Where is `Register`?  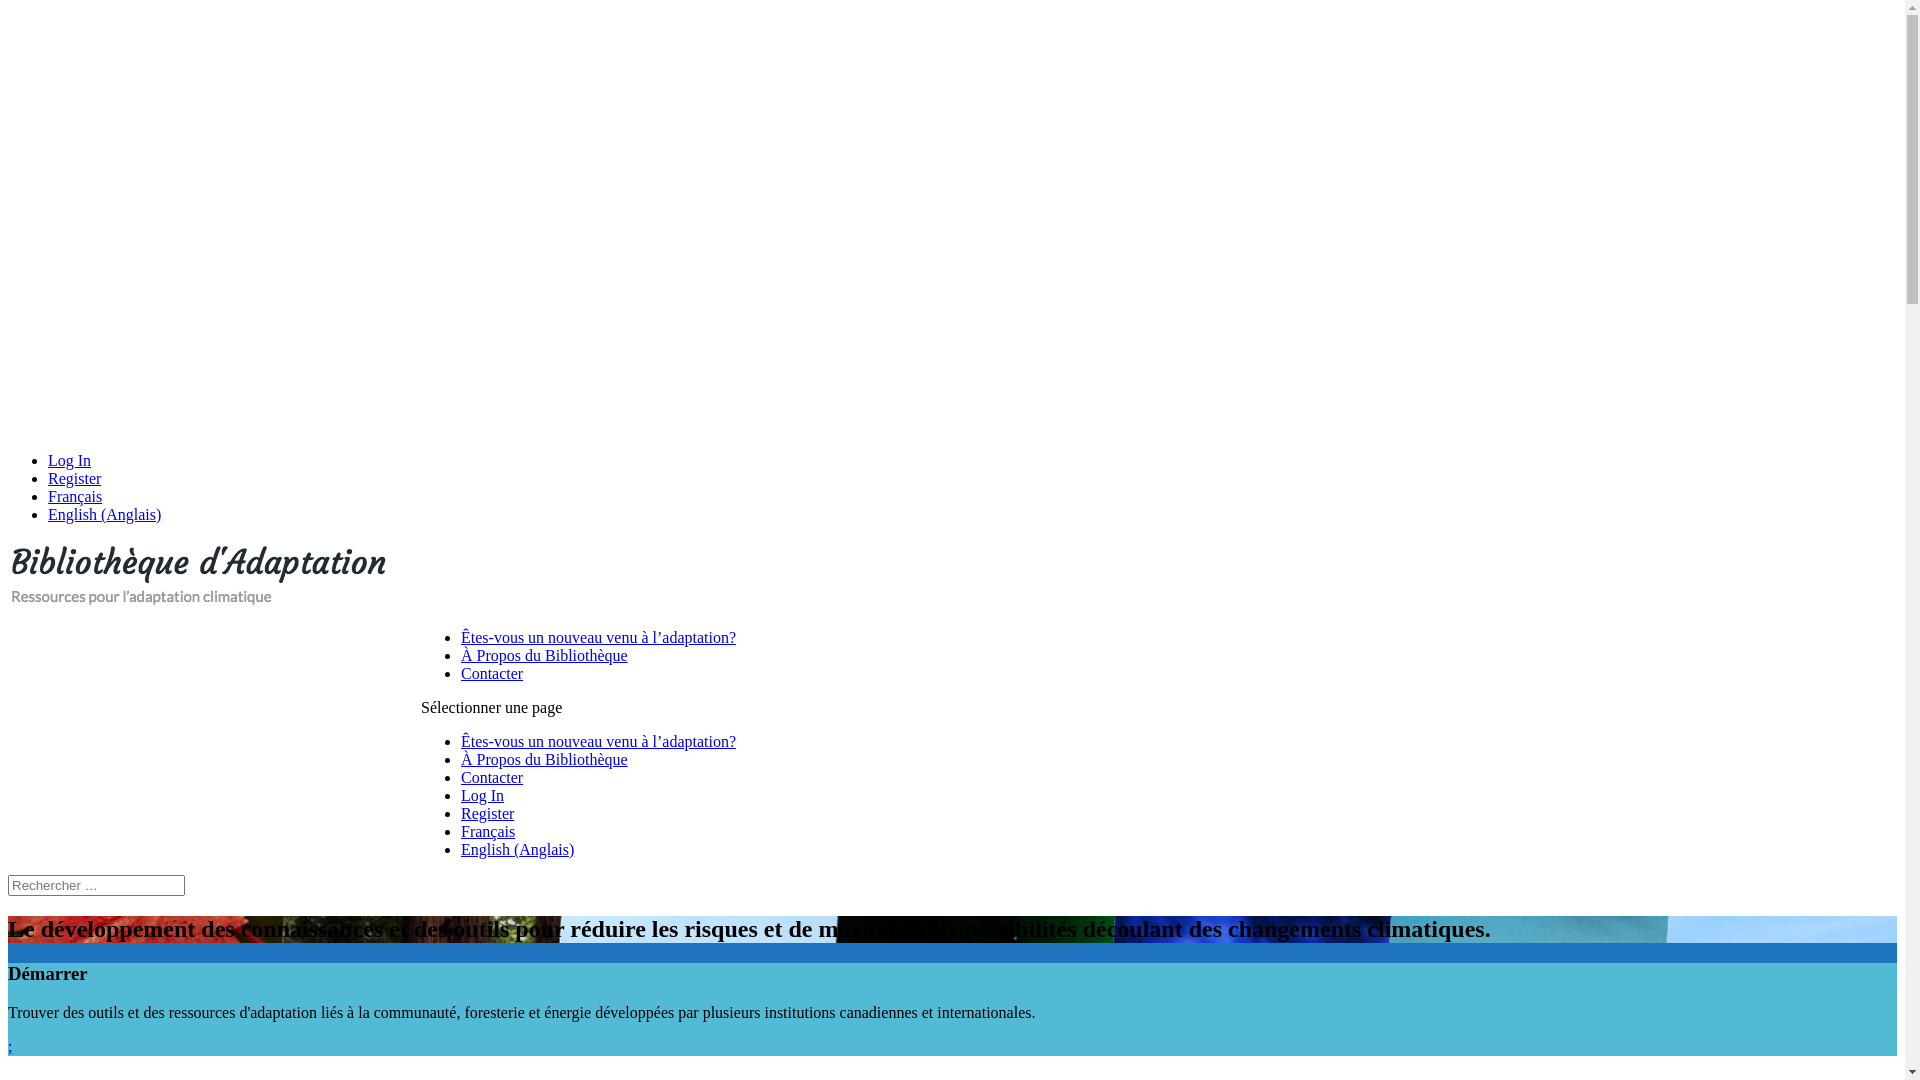
Register is located at coordinates (488, 814).